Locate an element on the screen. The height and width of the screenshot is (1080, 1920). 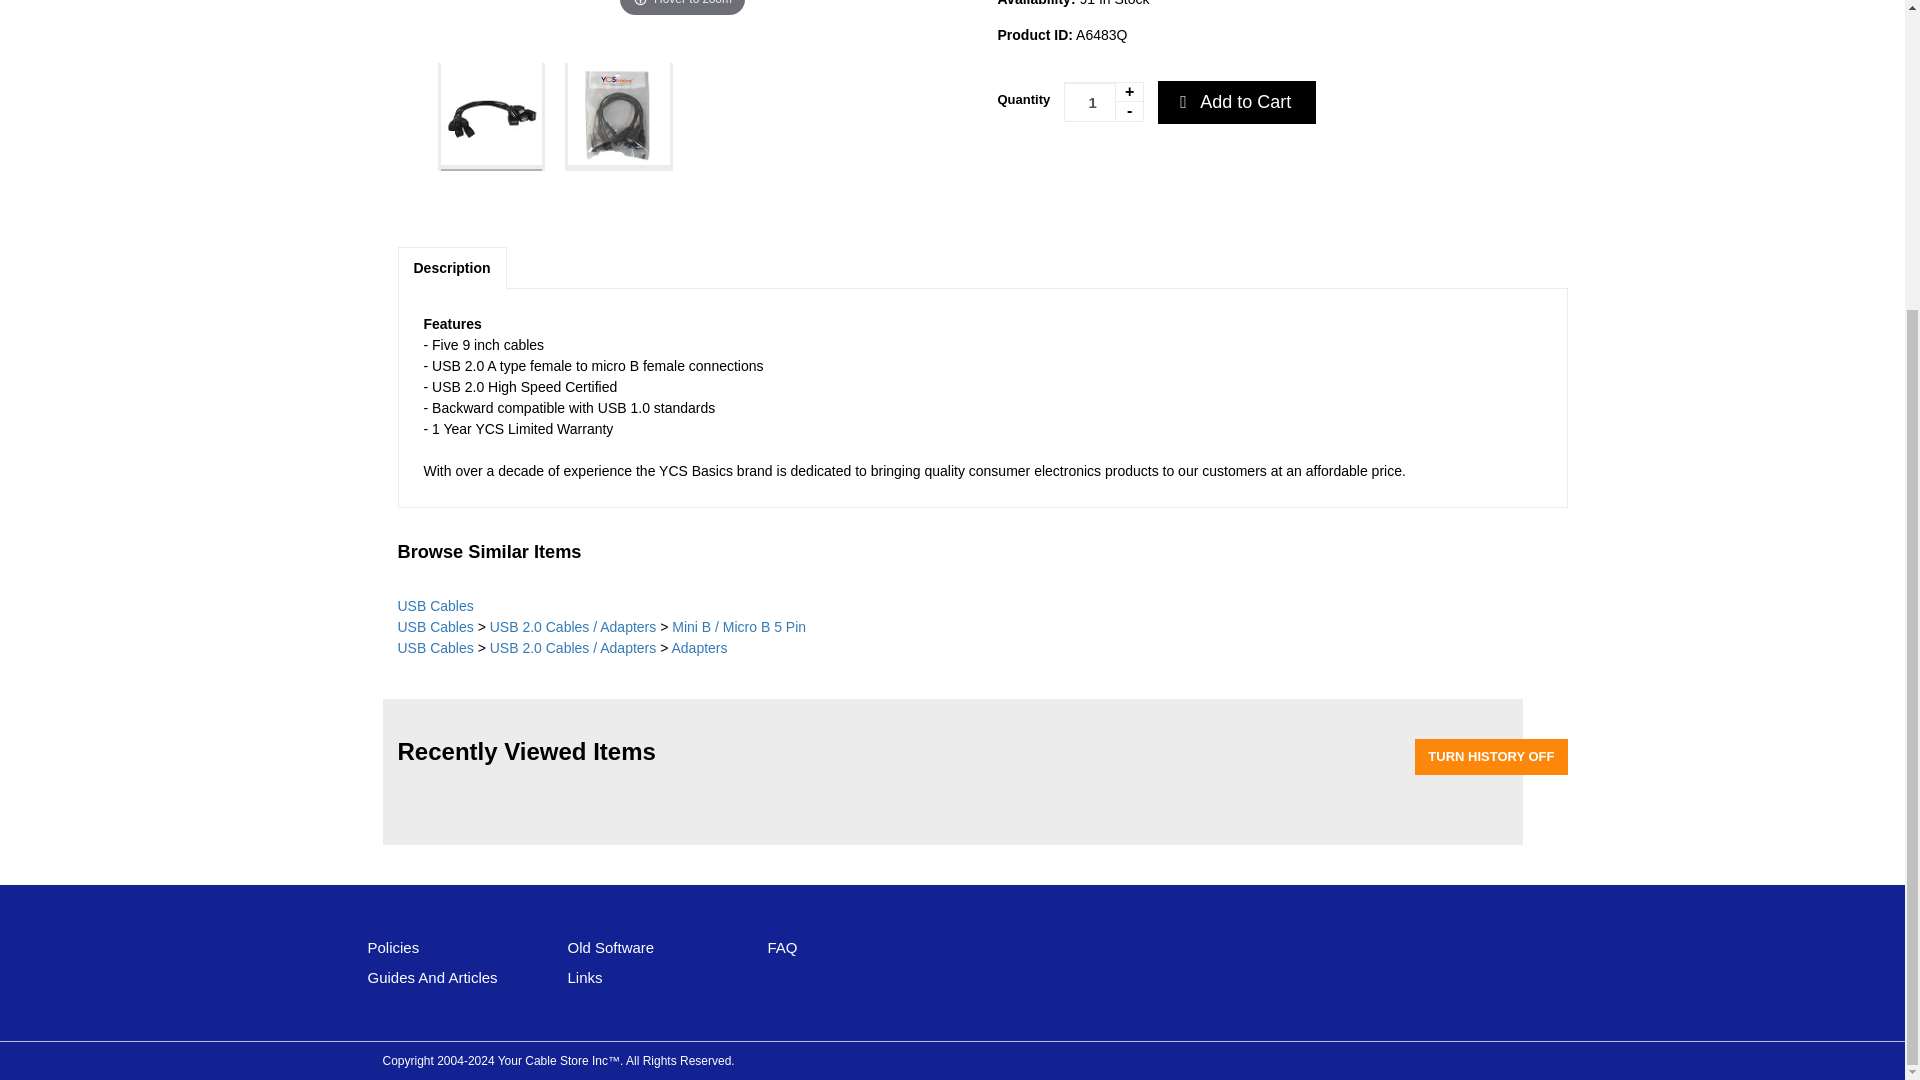
1 is located at coordinates (1104, 102).